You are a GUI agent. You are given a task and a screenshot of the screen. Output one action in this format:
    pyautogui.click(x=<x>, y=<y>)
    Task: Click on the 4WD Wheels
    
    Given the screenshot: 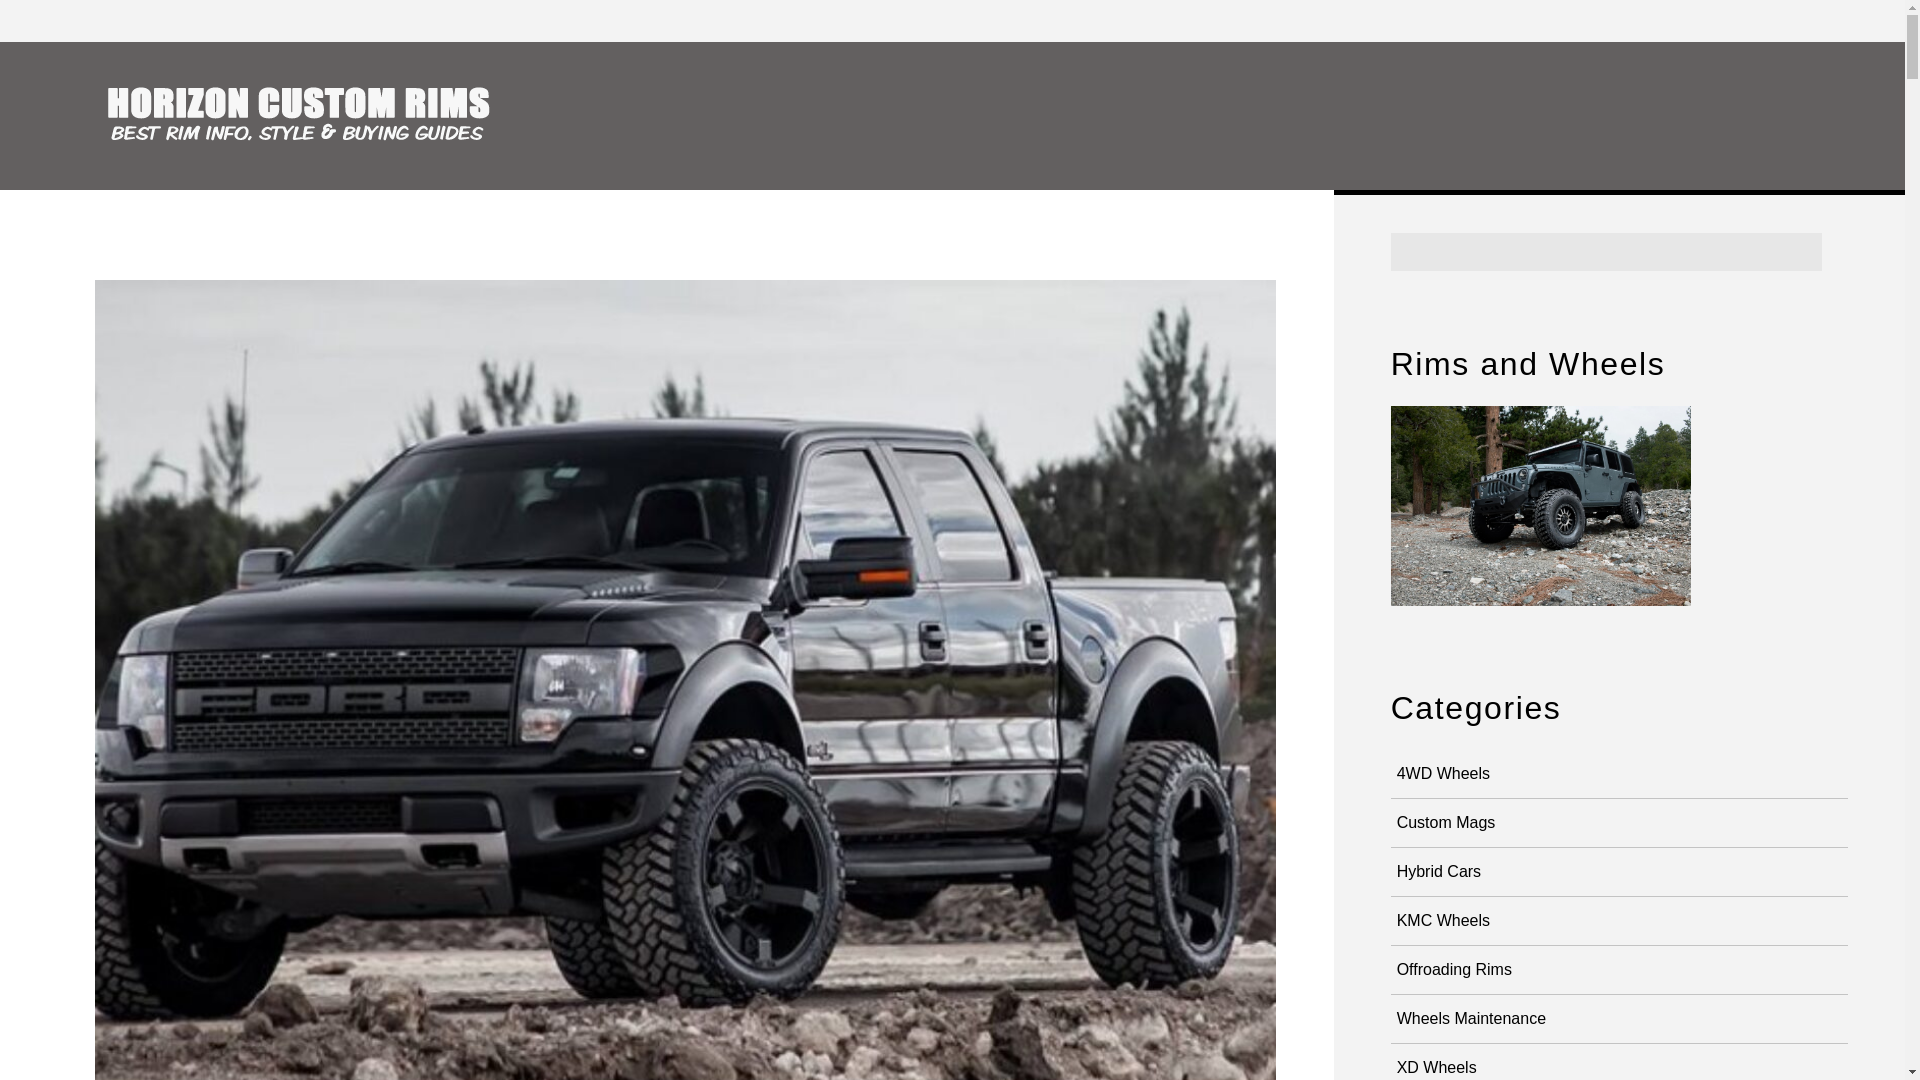 What is the action you would take?
    pyautogui.click(x=1444, y=774)
    